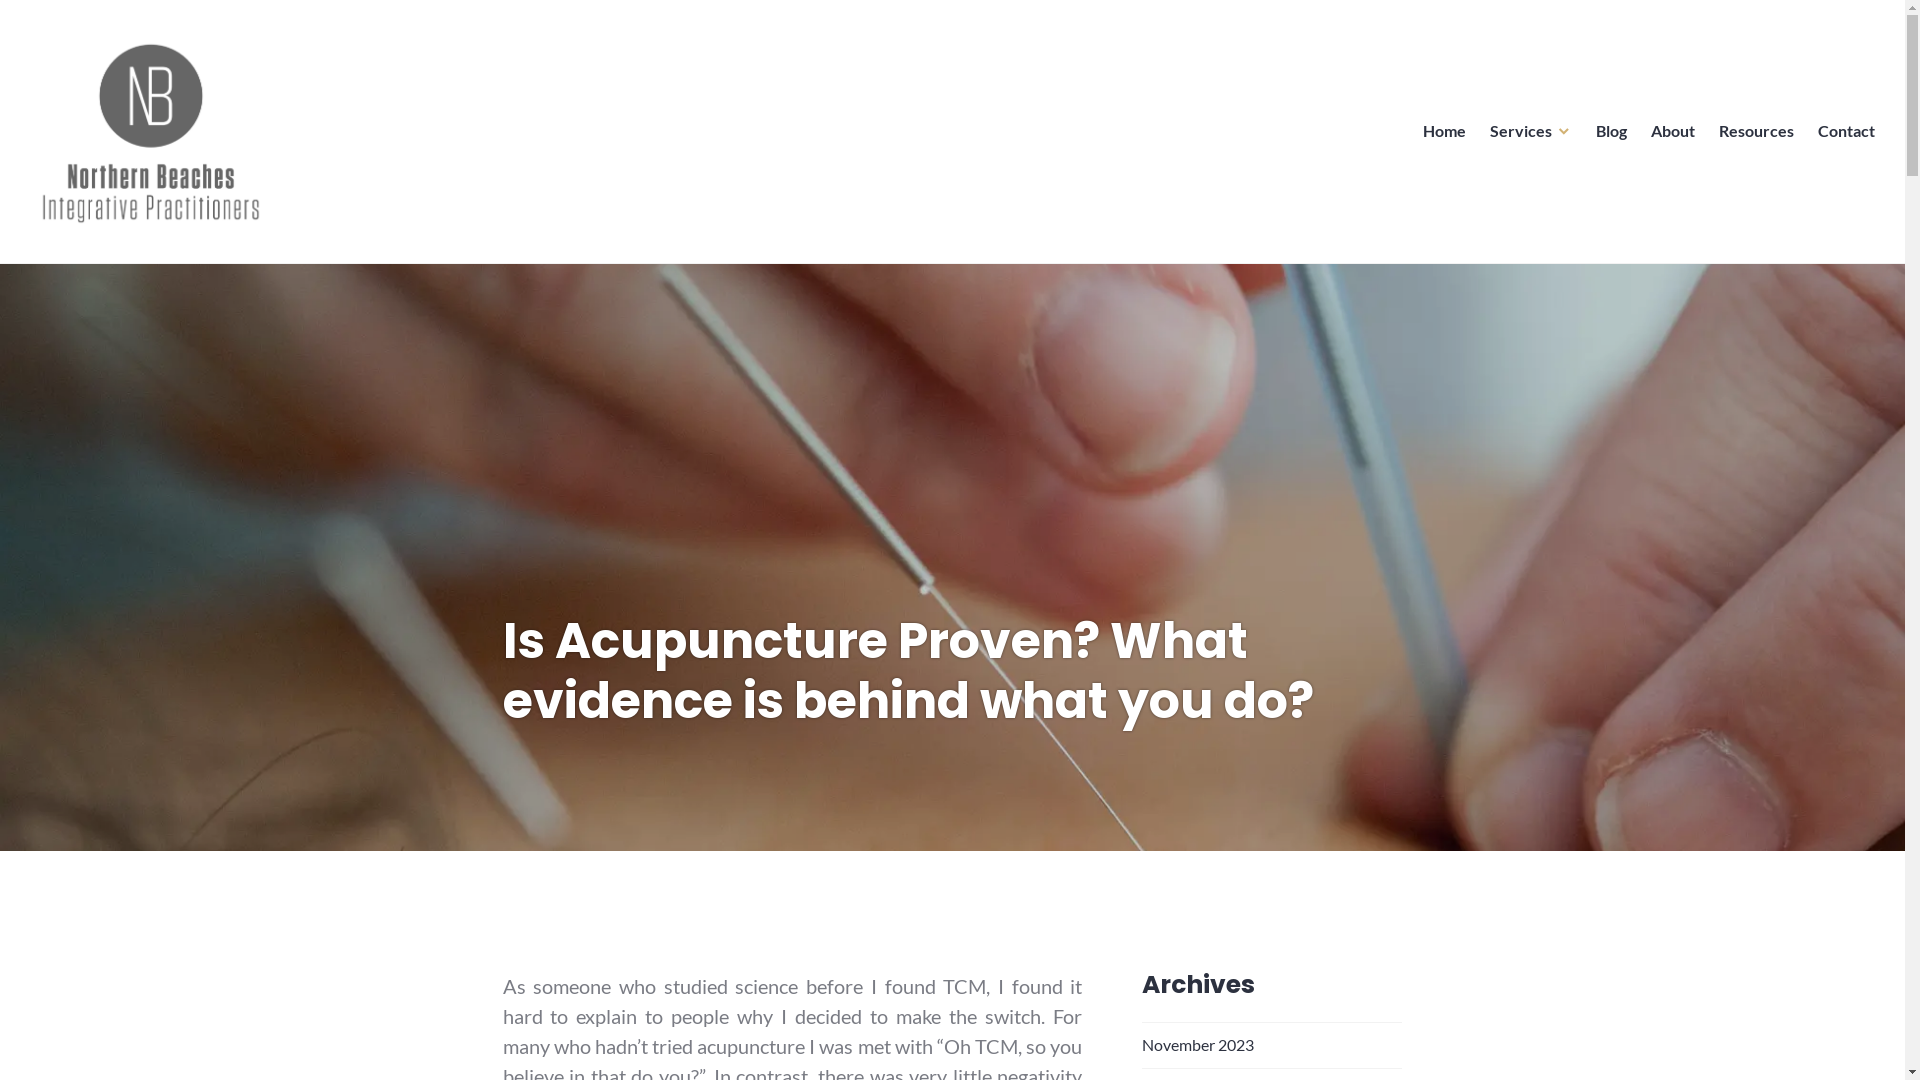  What do you see at coordinates (1612, 132) in the screenshot?
I see `Blog` at bounding box center [1612, 132].